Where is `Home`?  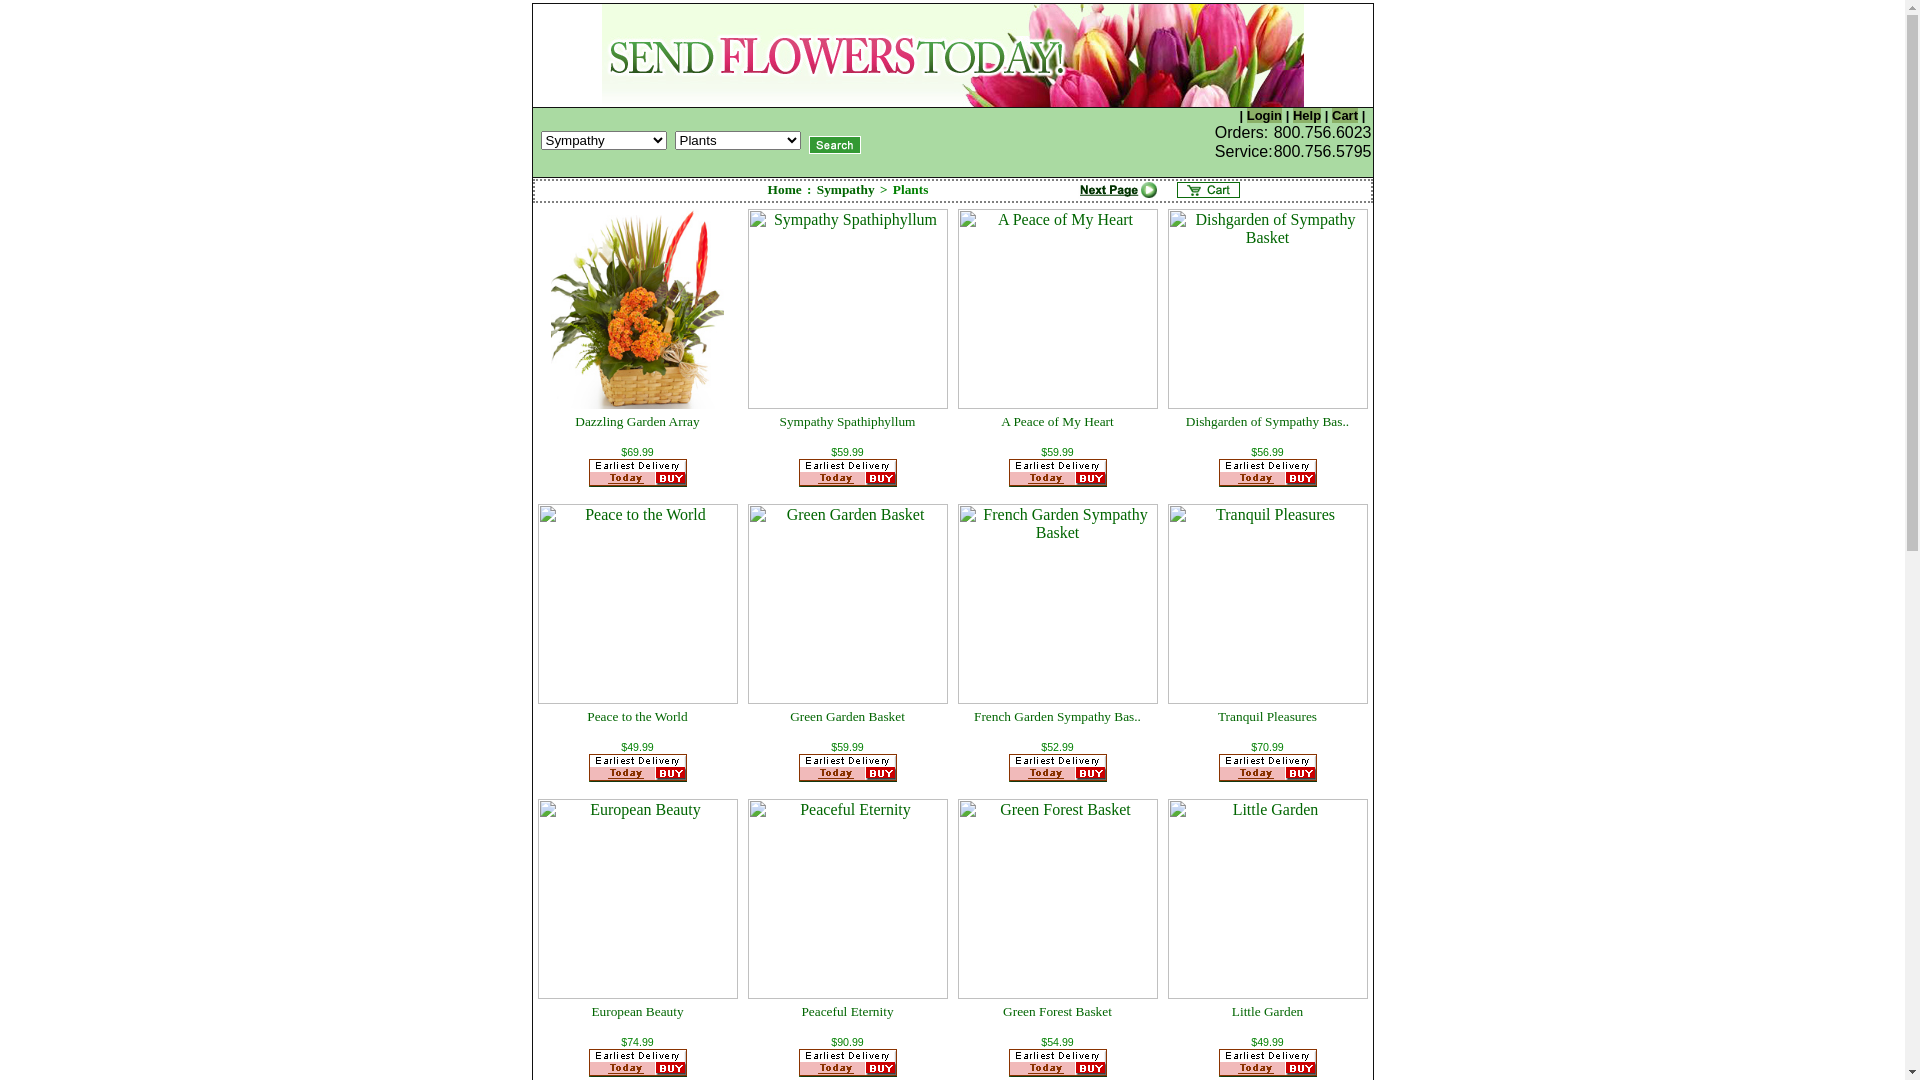
Home is located at coordinates (785, 190).